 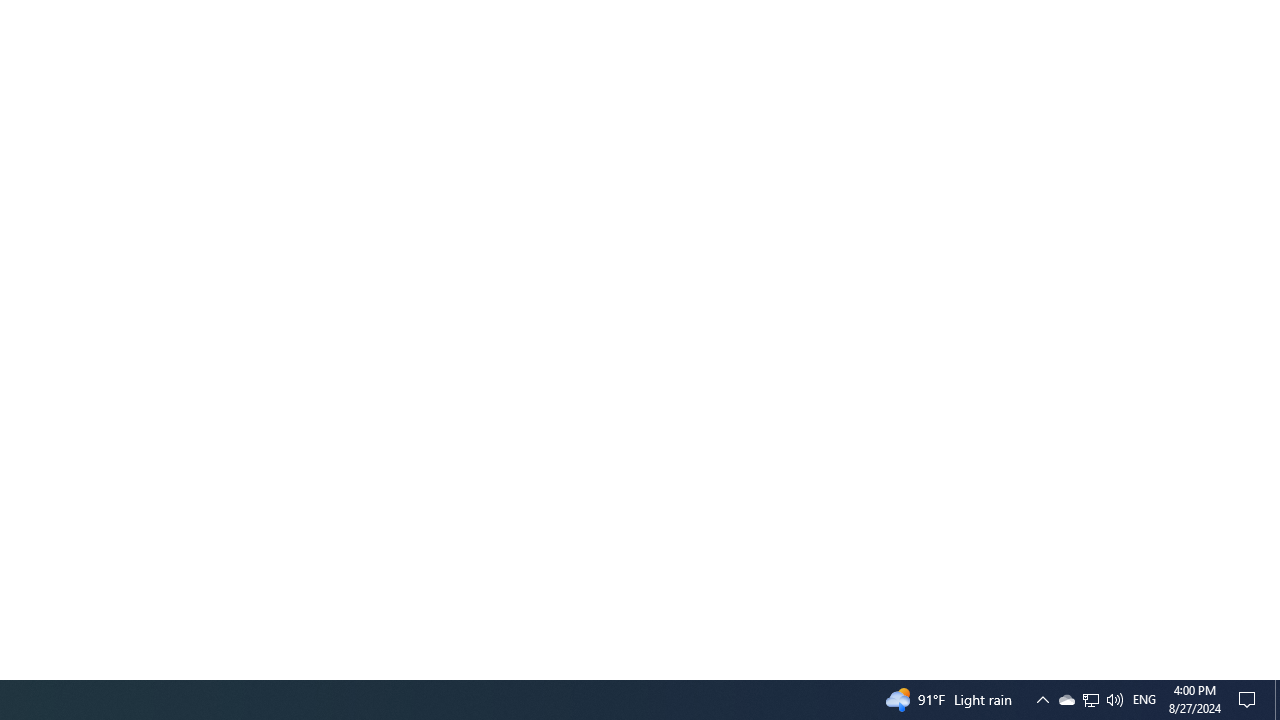 I want to click on User Promoted Notification Area, so click(x=1090, y=700).